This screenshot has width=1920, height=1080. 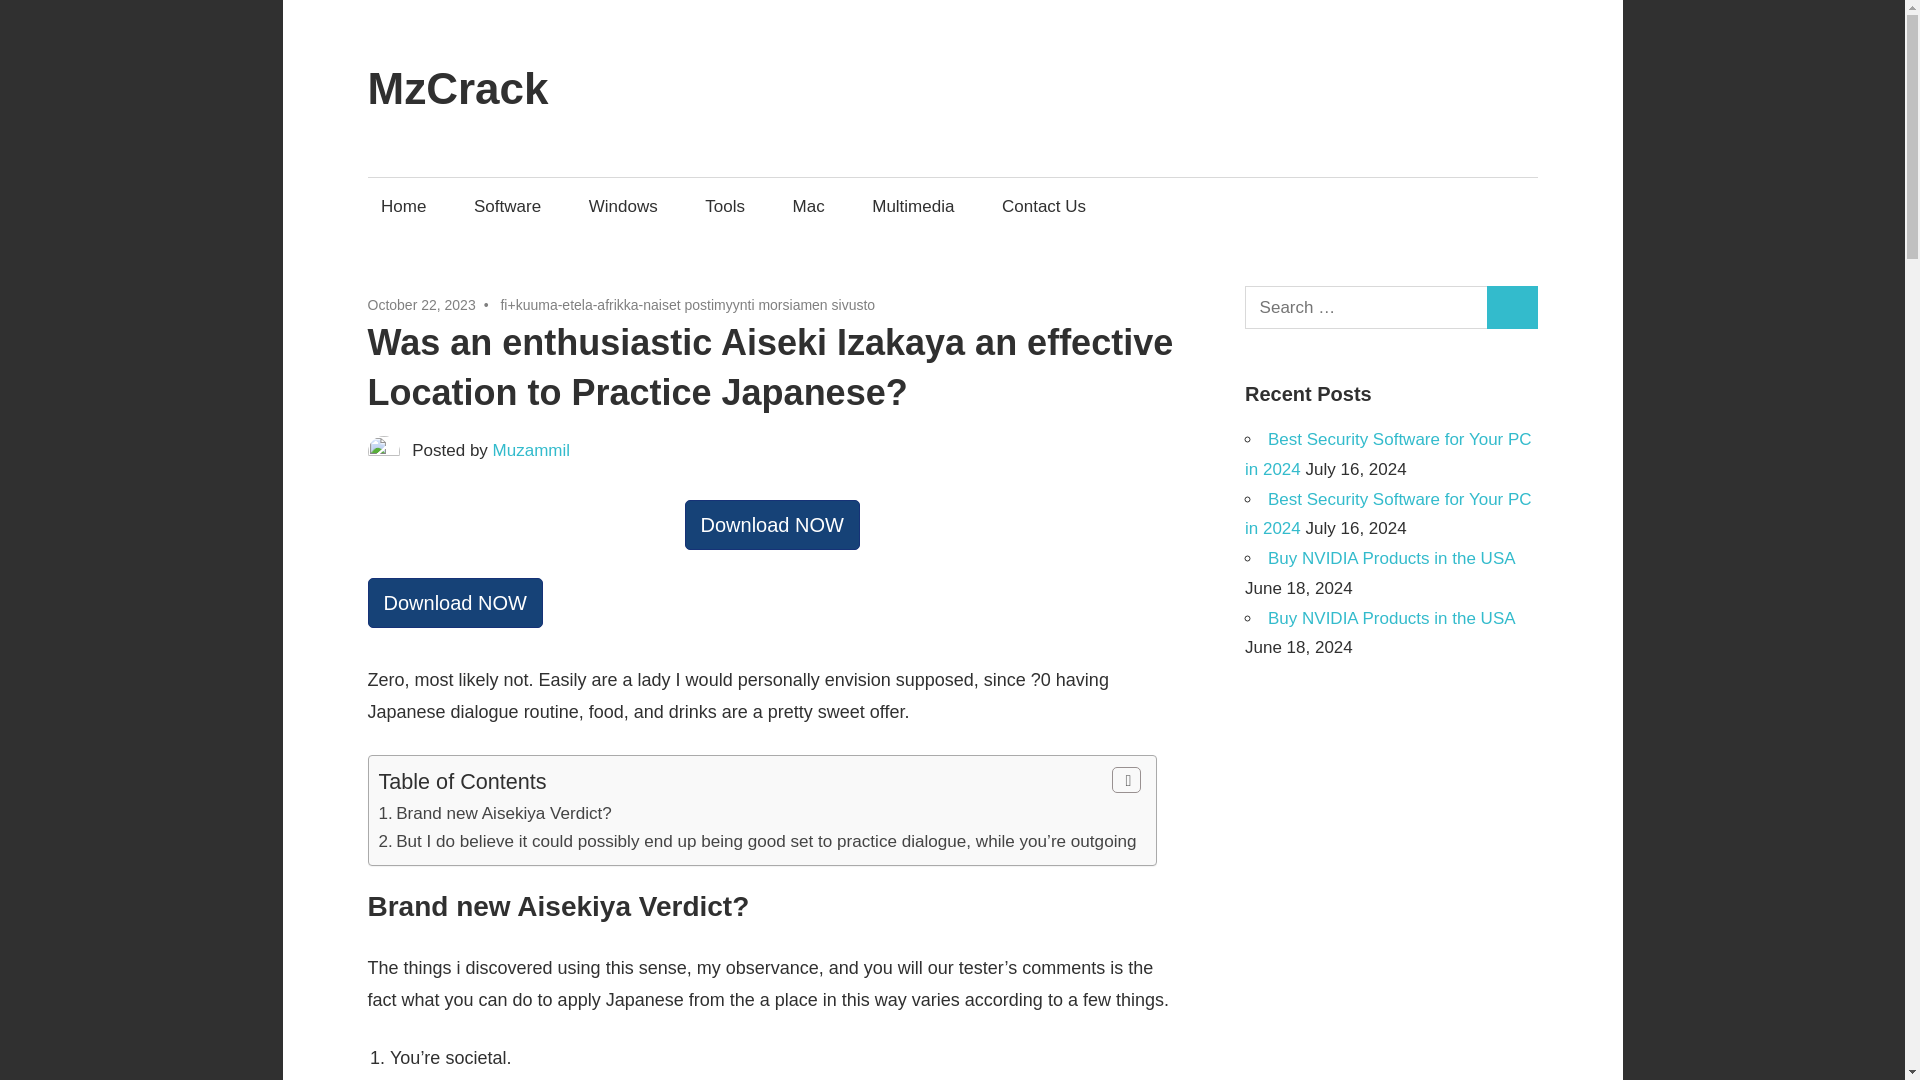 What do you see at coordinates (1043, 206) in the screenshot?
I see `Contact Us` at bounding box center [1043, 206].